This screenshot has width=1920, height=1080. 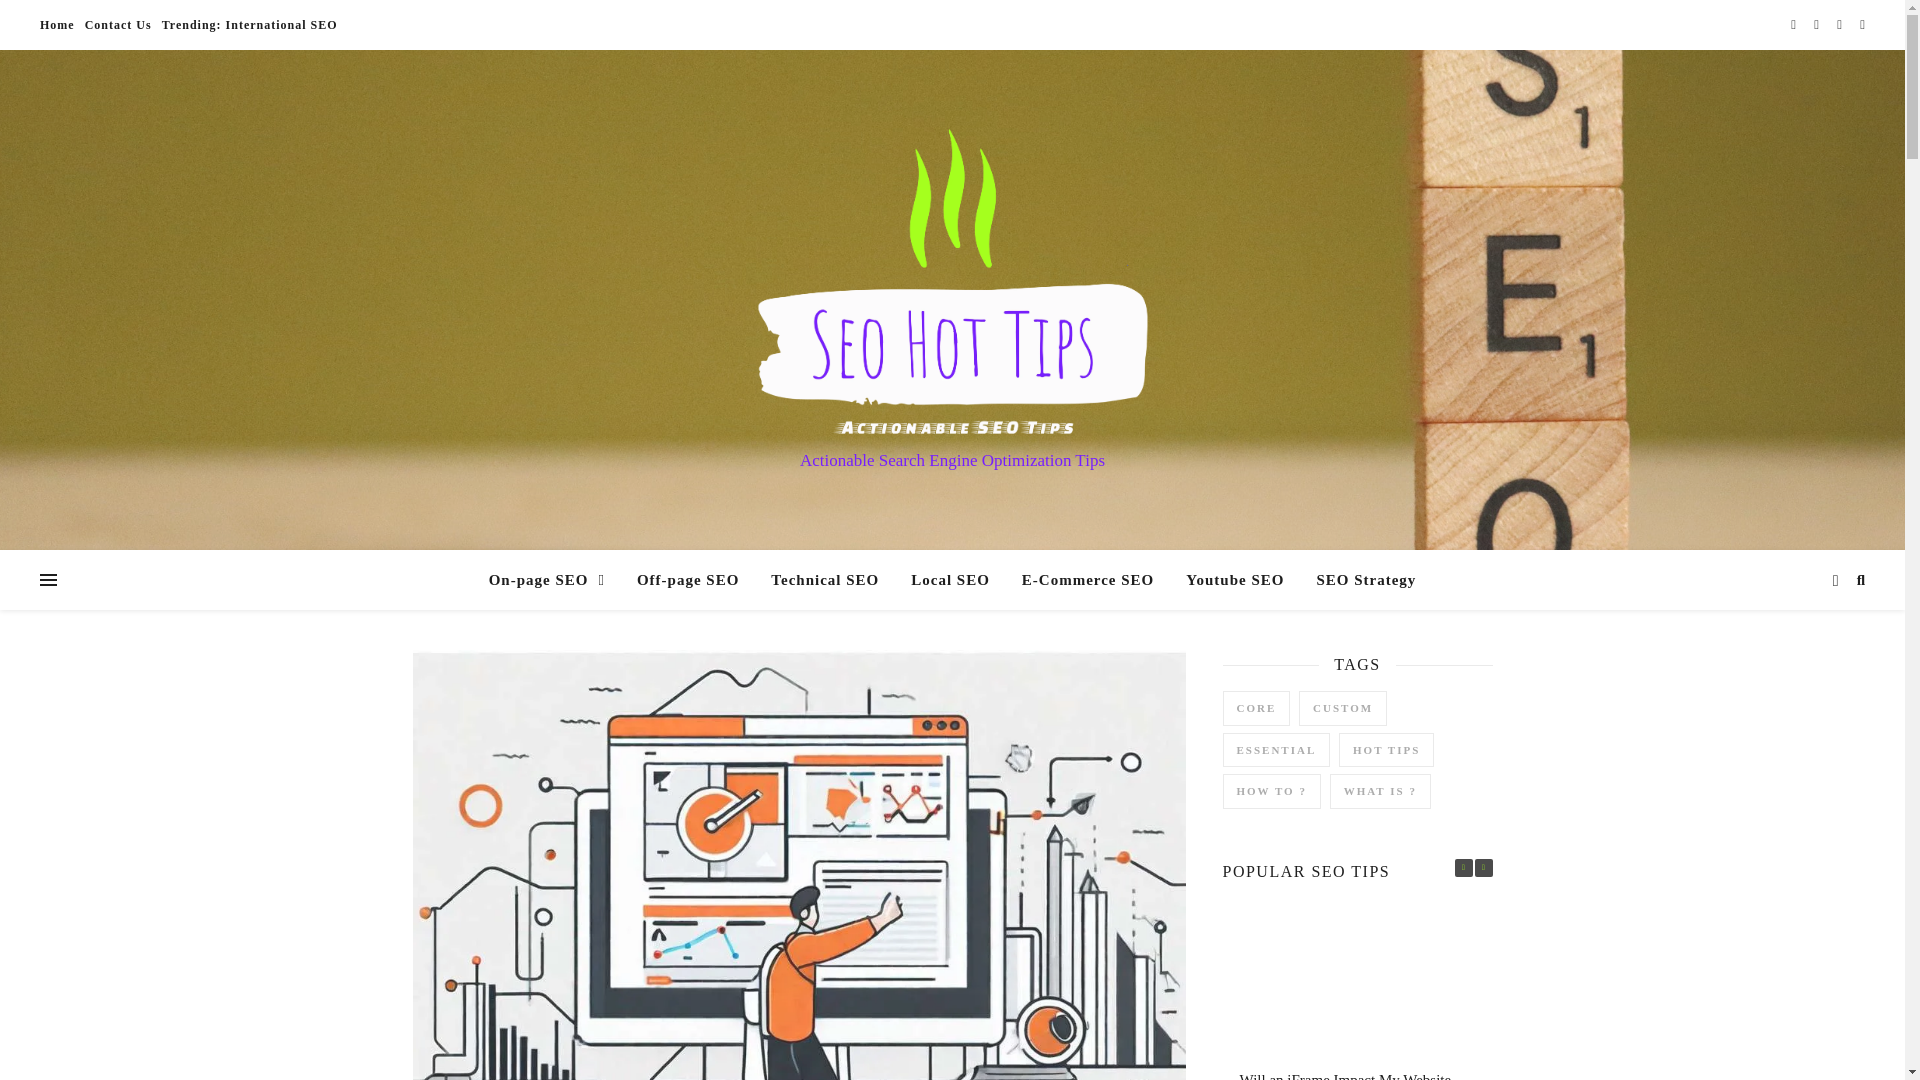 I want to click on On-page SEO, so click(x=554, y=580).